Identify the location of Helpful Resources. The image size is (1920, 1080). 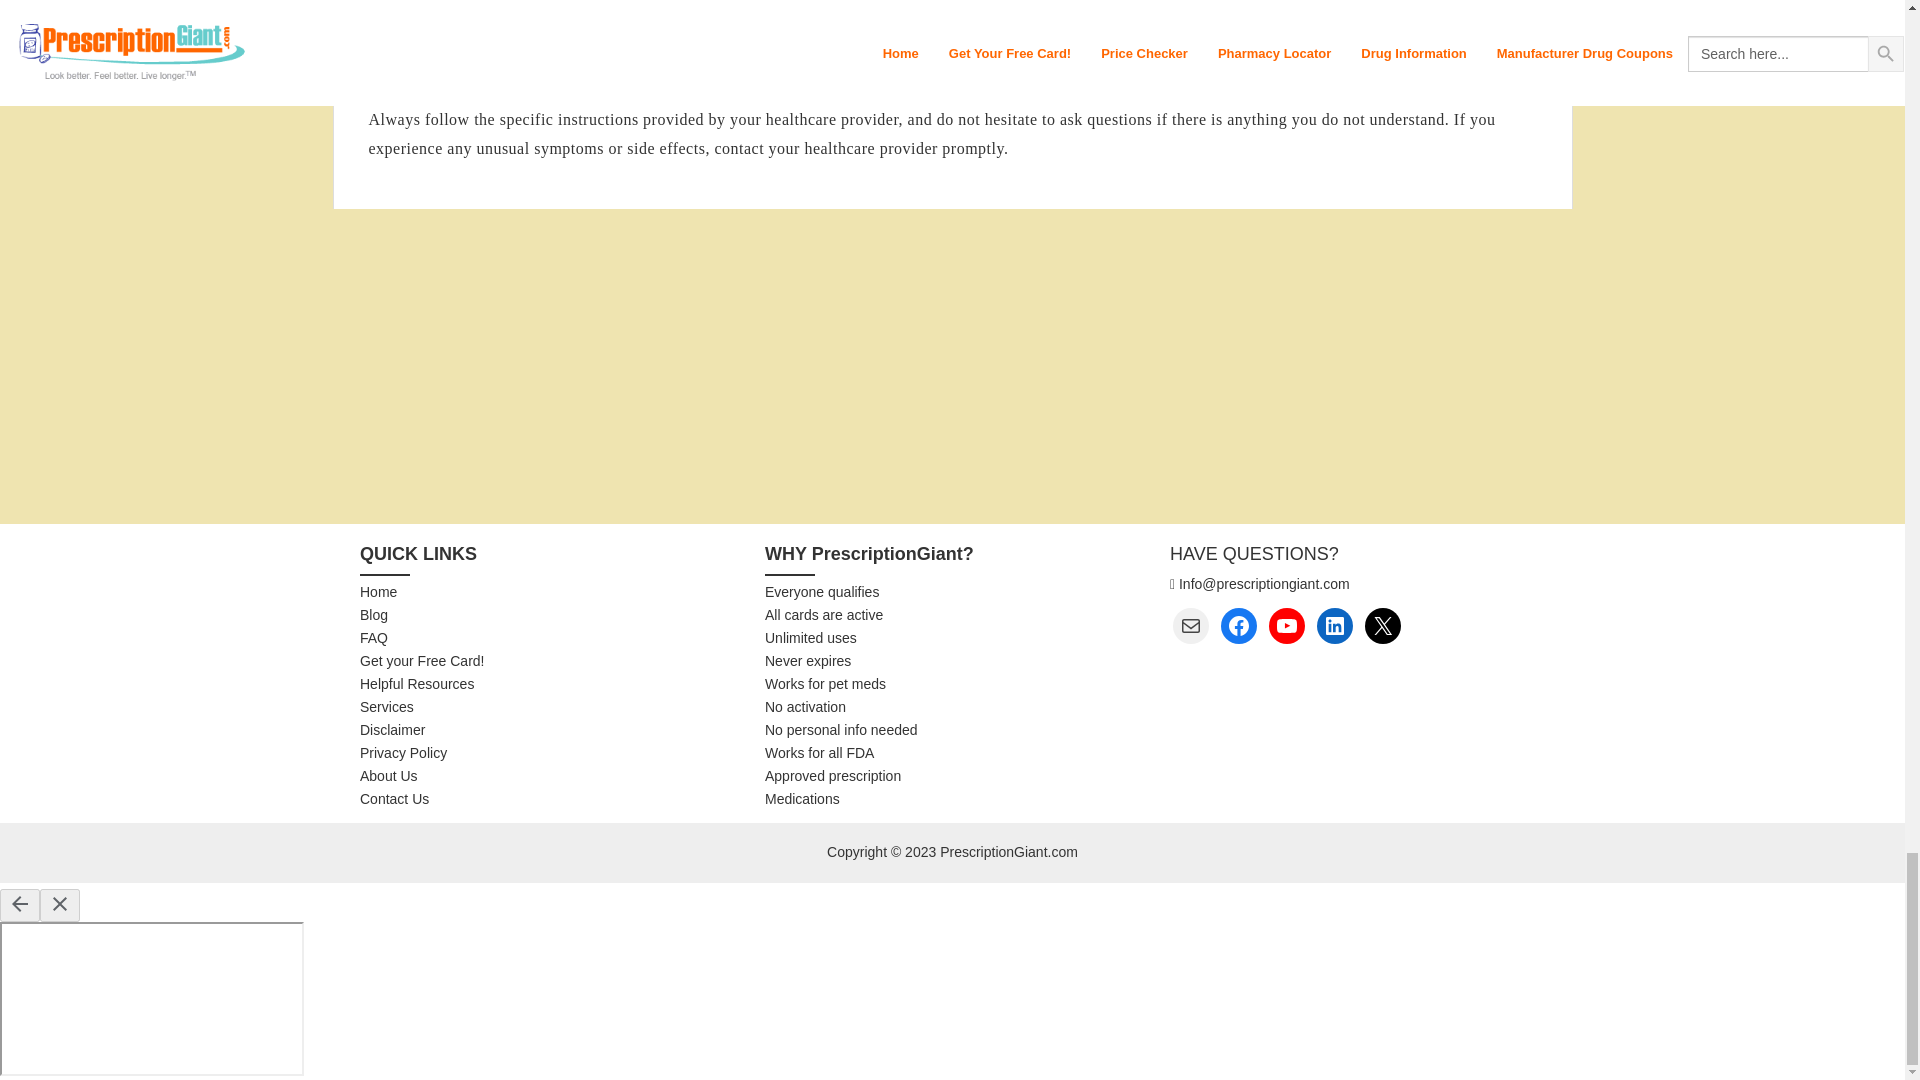
(548, 685).